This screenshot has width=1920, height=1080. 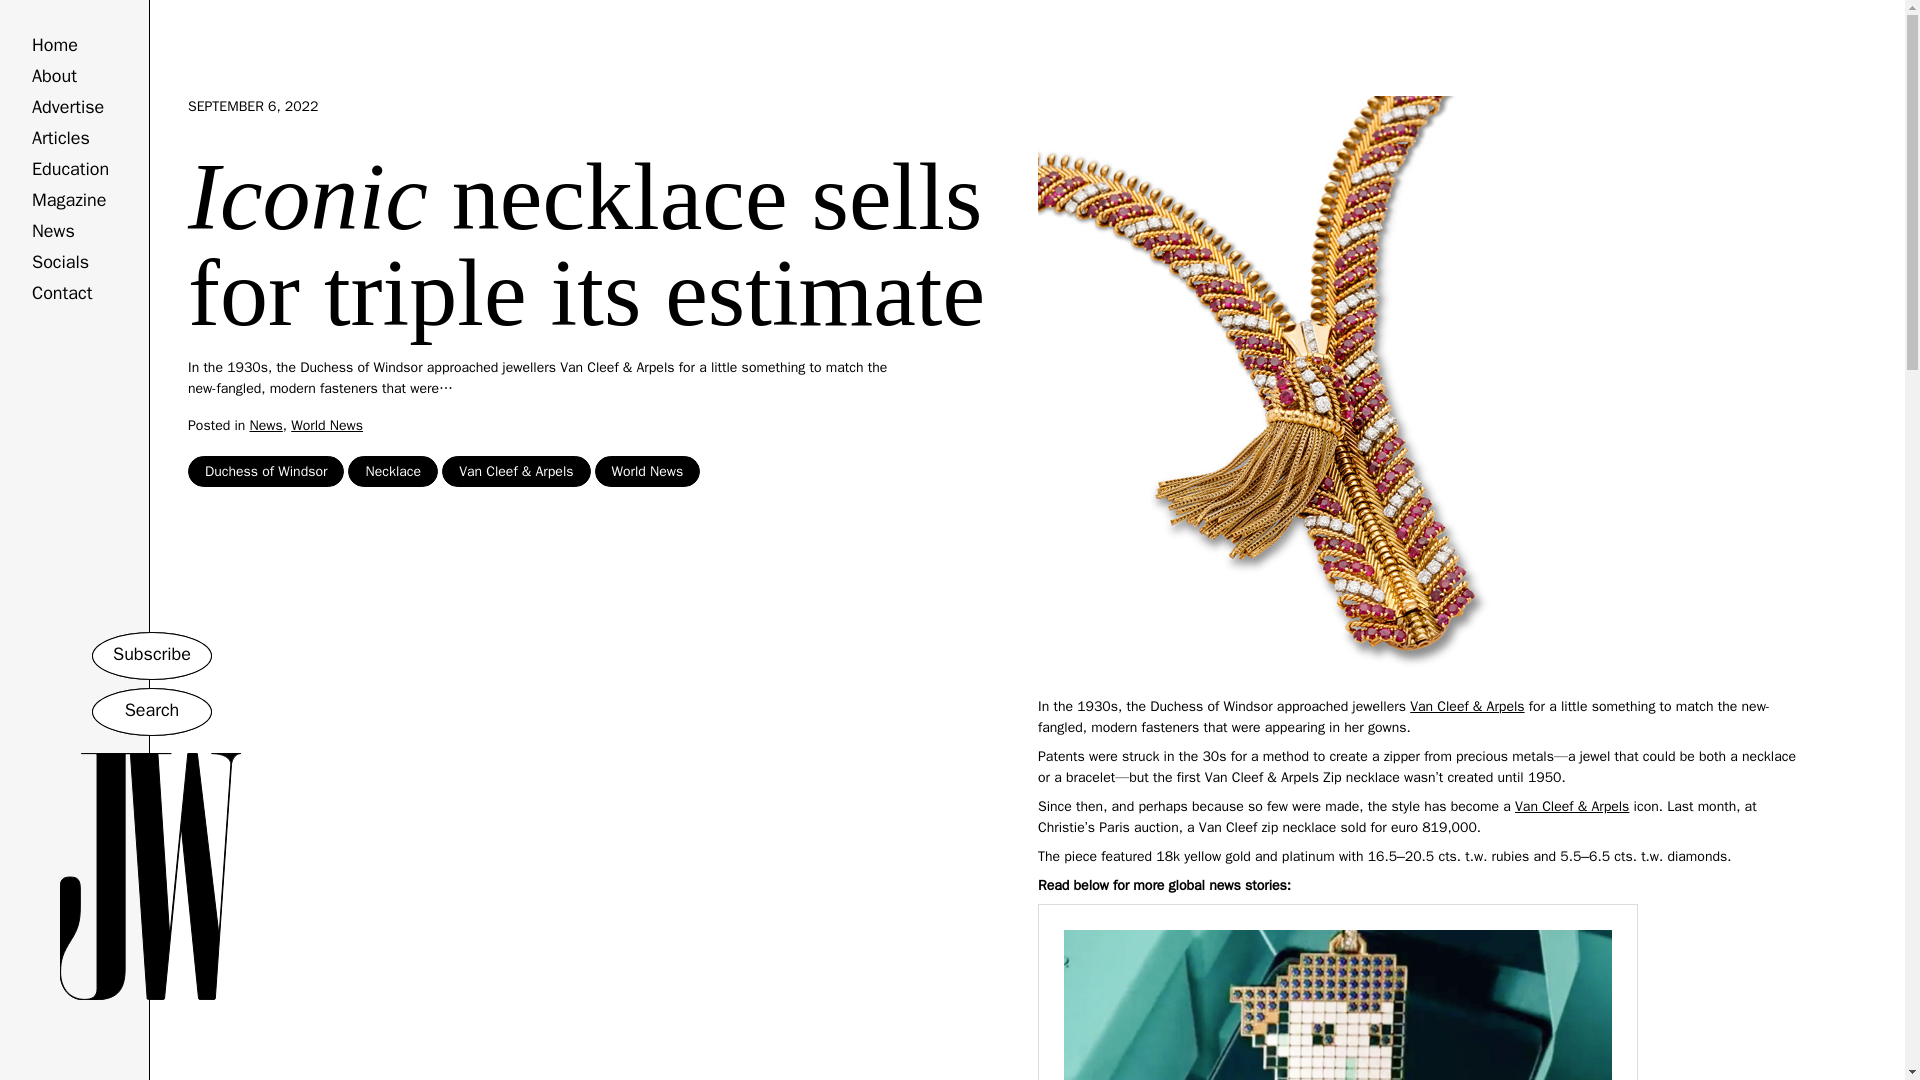 What do you see at coordinates (55, 44) in the screenshot?
I see `Home` at bounding box center [55, 44].